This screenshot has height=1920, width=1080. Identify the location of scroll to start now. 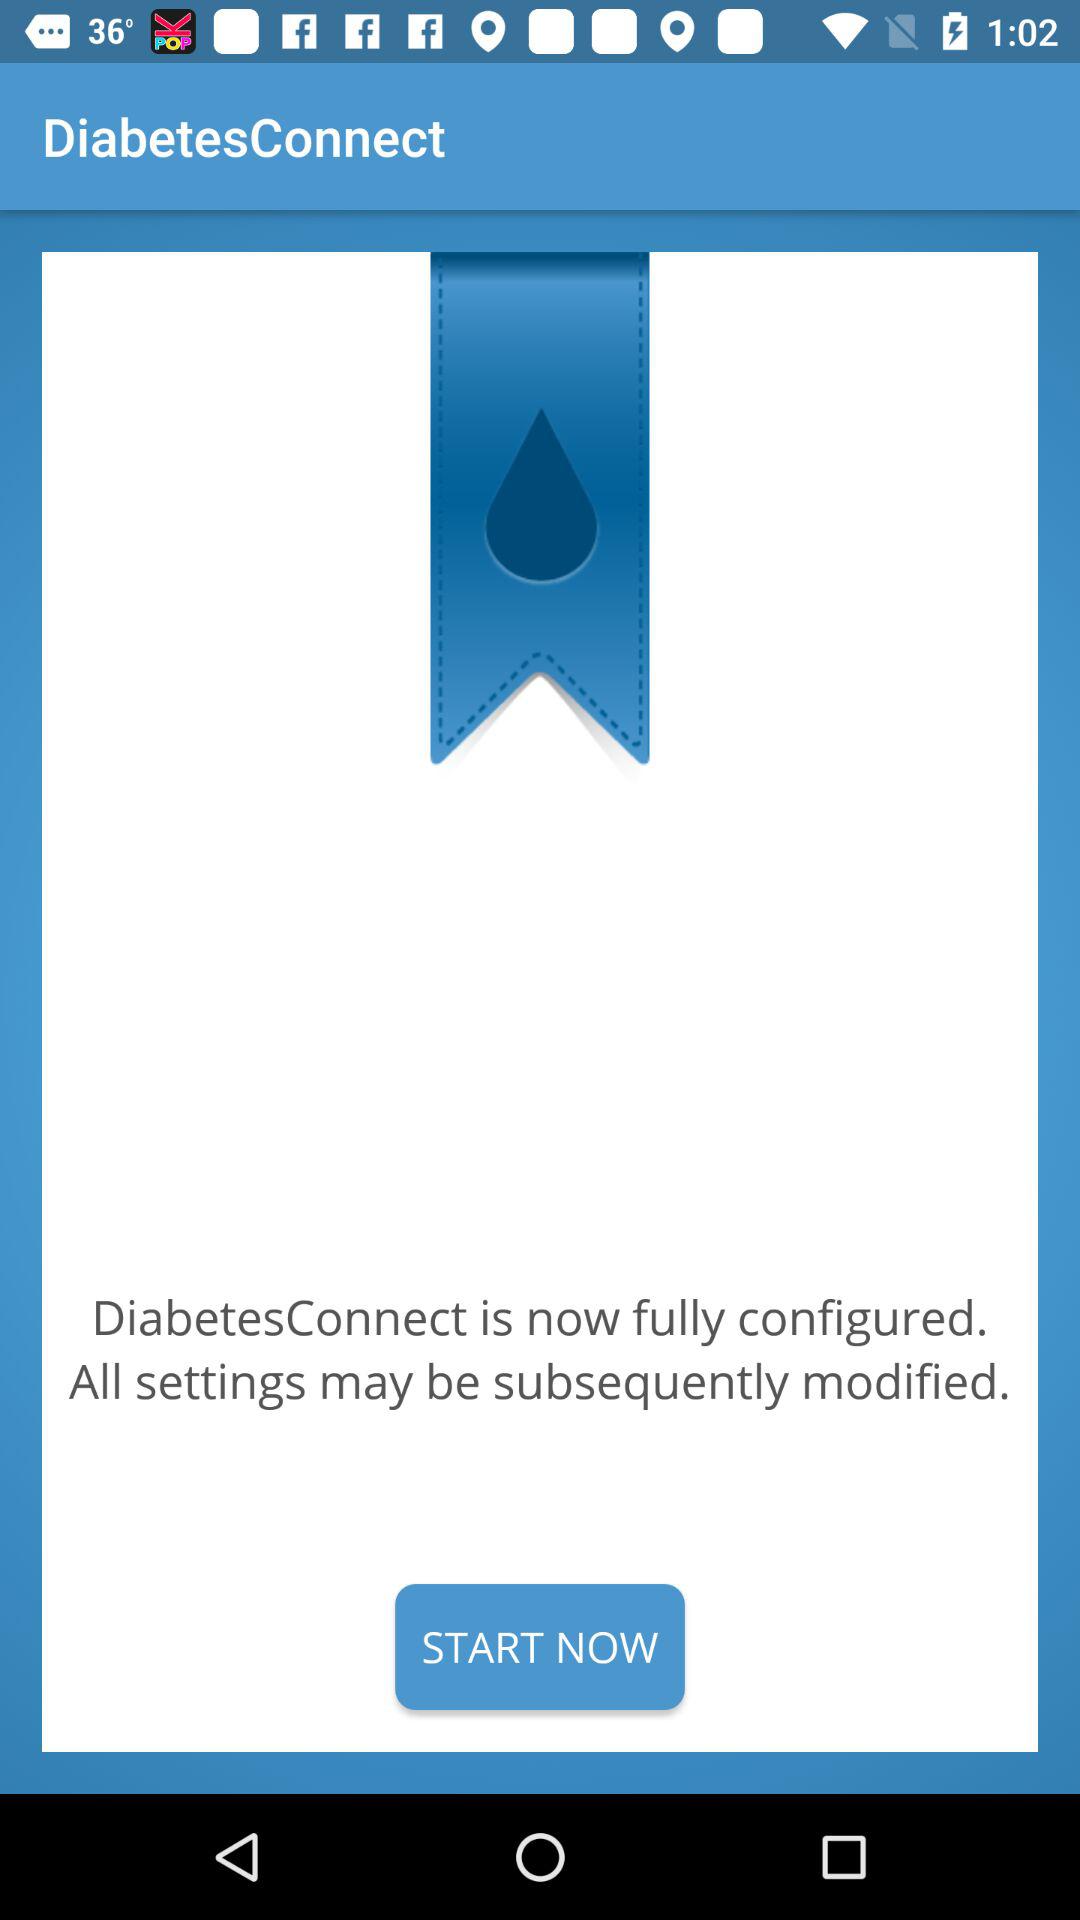
(540, 1646).